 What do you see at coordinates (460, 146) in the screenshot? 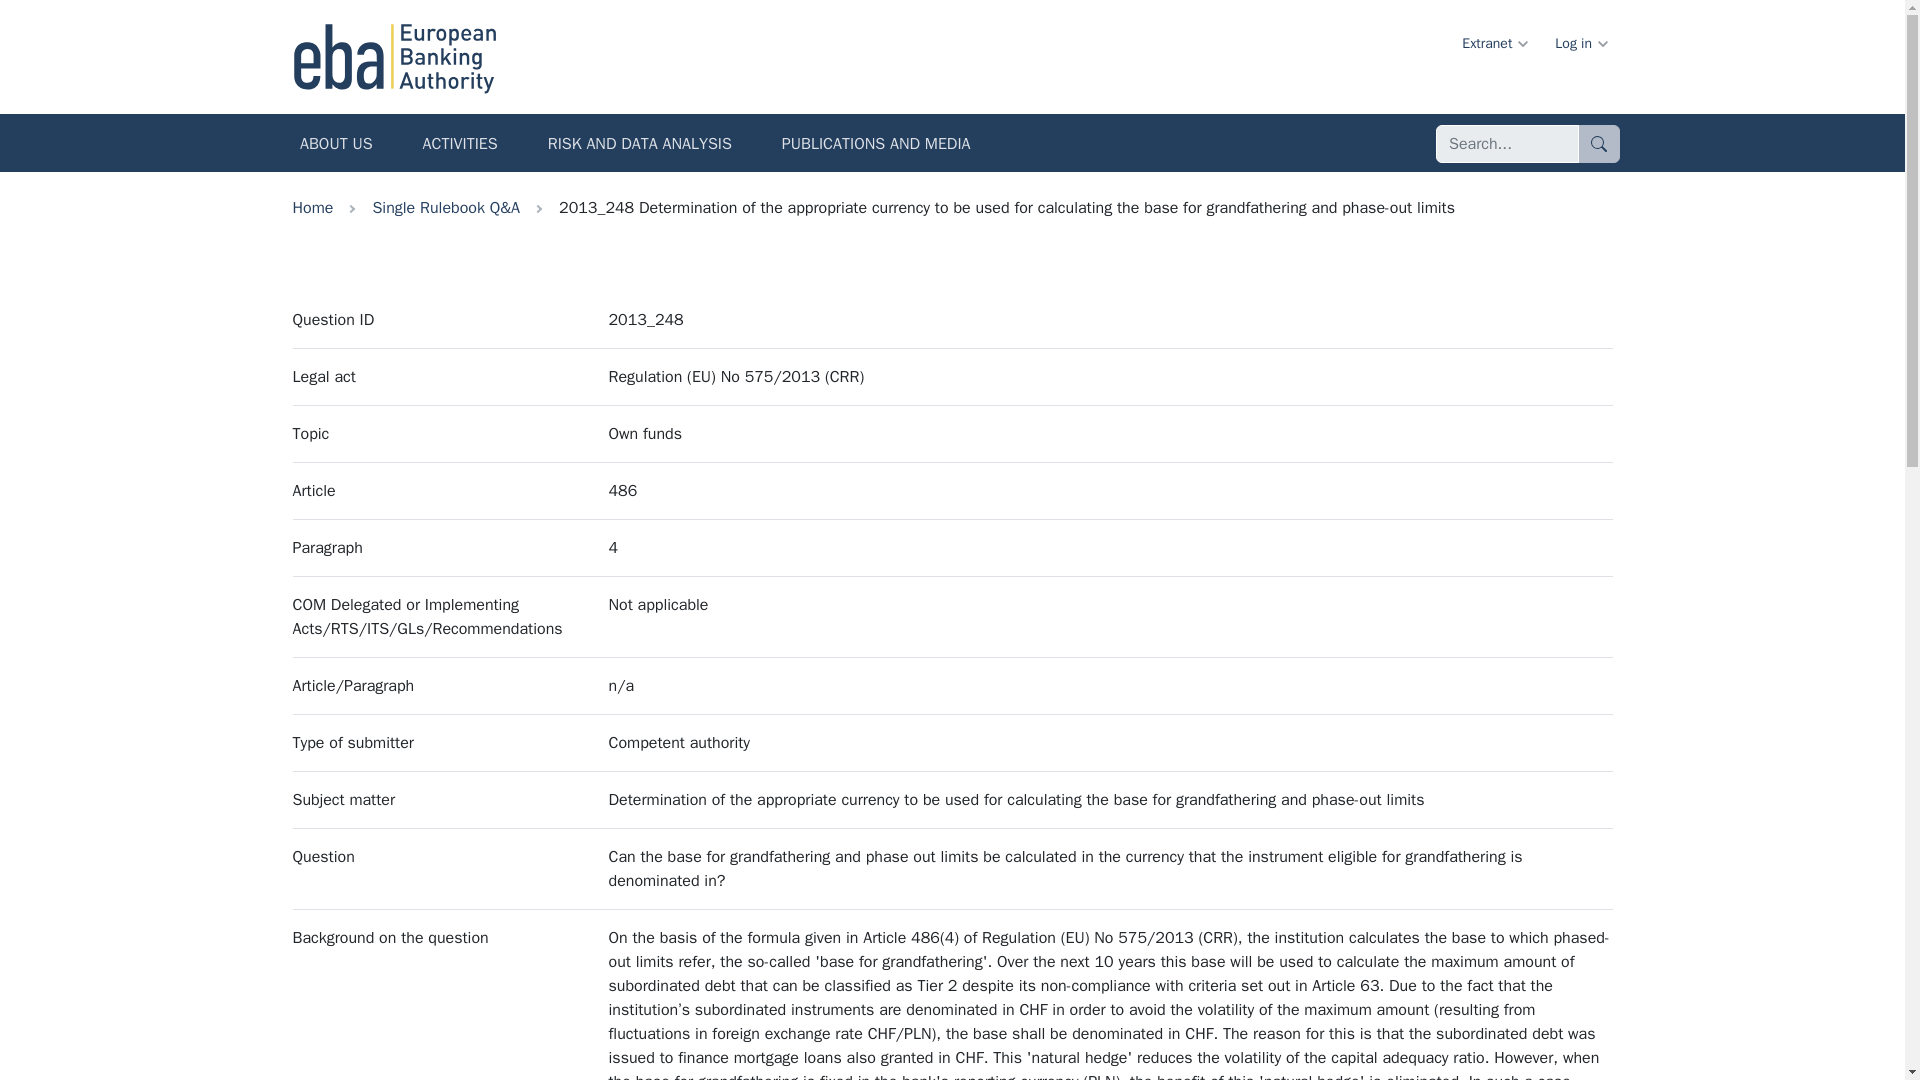
I see `ACTIVITIES` at bounding box center [460, 146].